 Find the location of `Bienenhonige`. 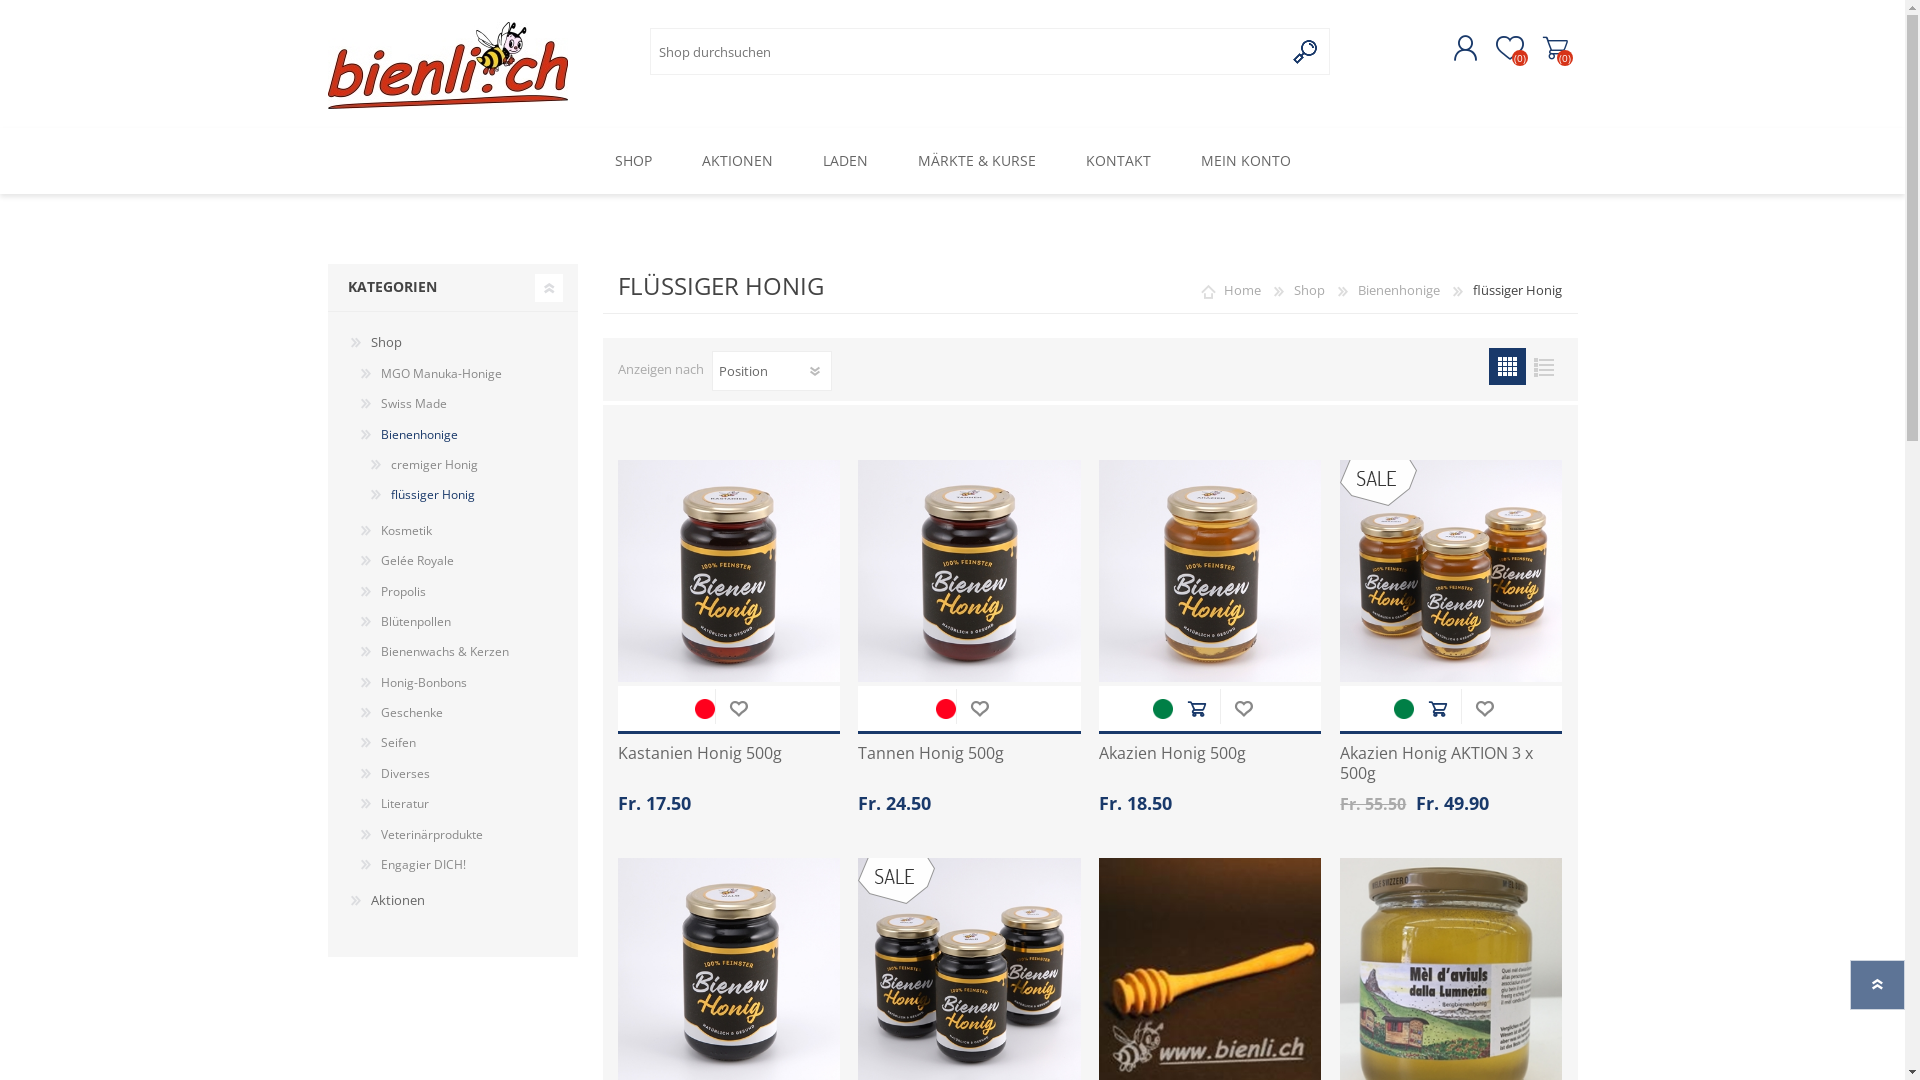

Bienenhonige is located at coordinates (1399, 290).